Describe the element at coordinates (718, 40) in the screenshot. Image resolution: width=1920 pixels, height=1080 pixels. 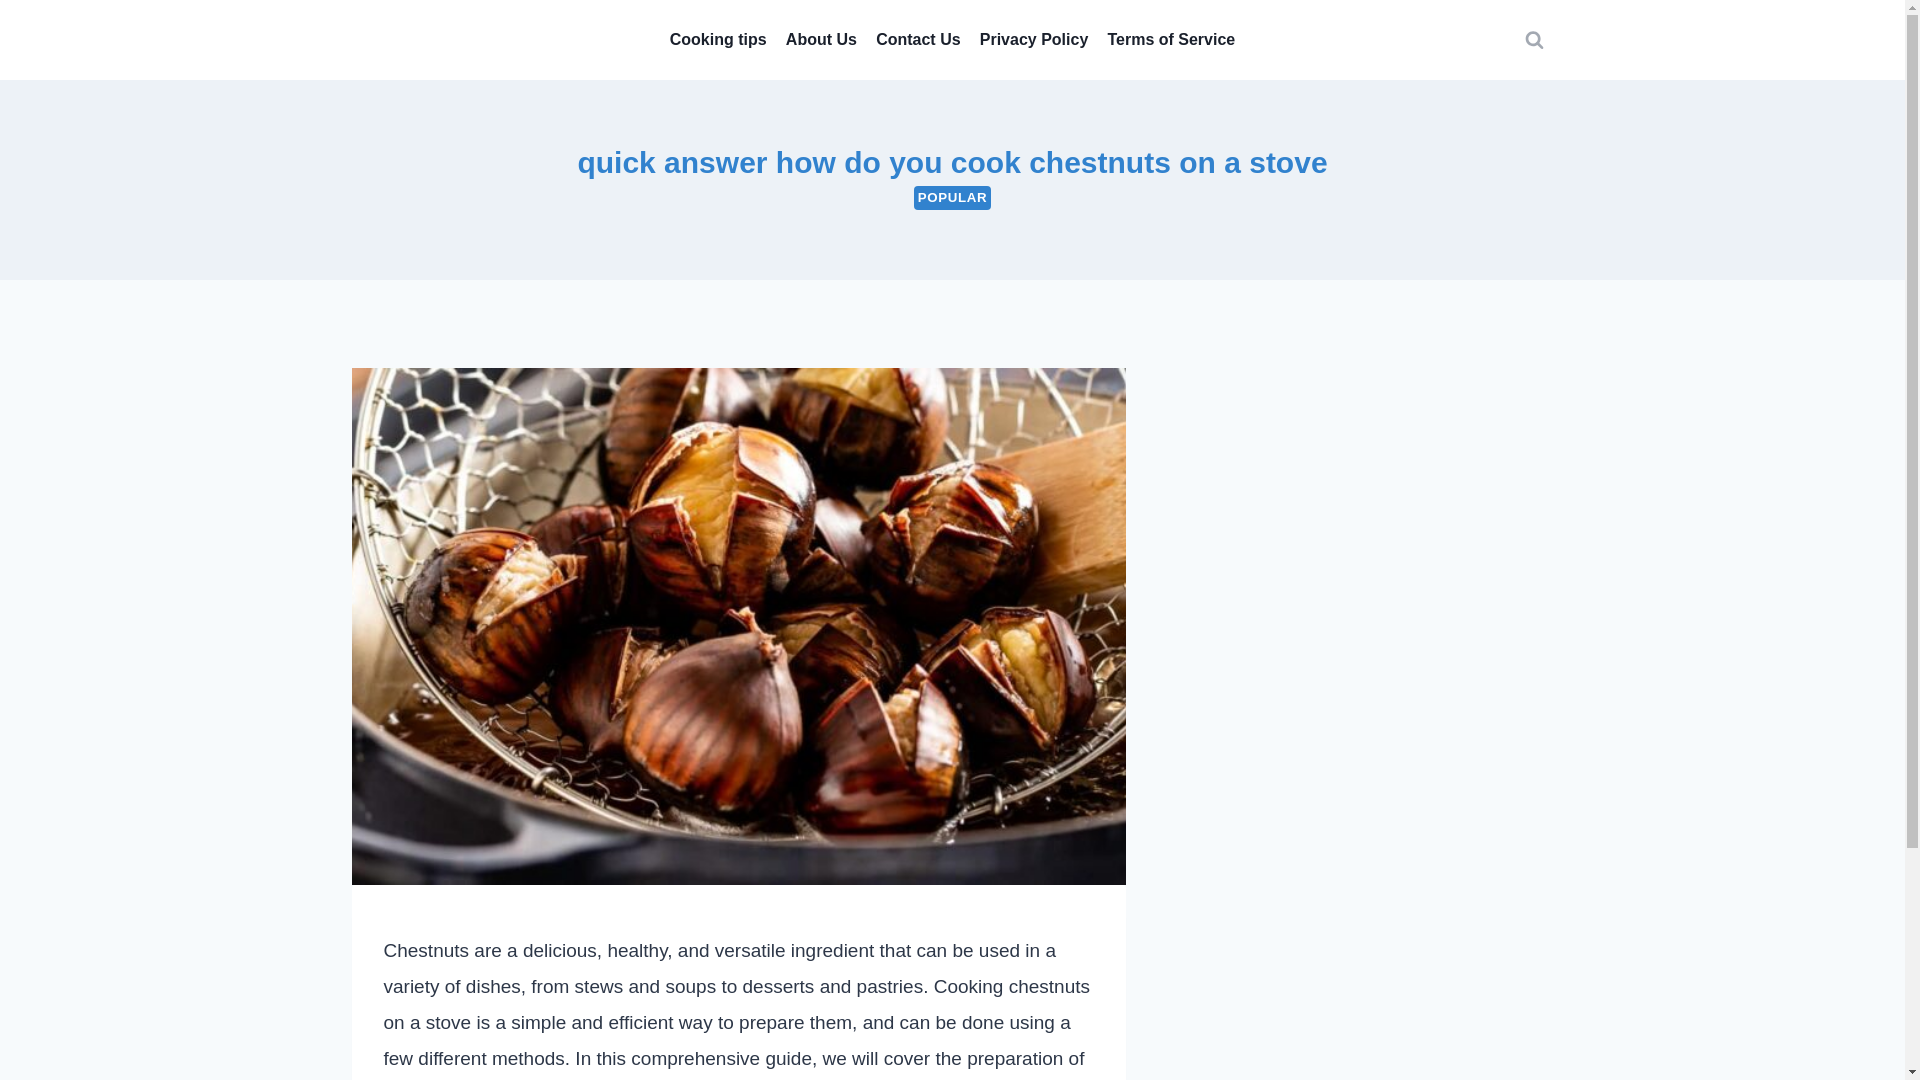
I see `Cooking tips` at that location.